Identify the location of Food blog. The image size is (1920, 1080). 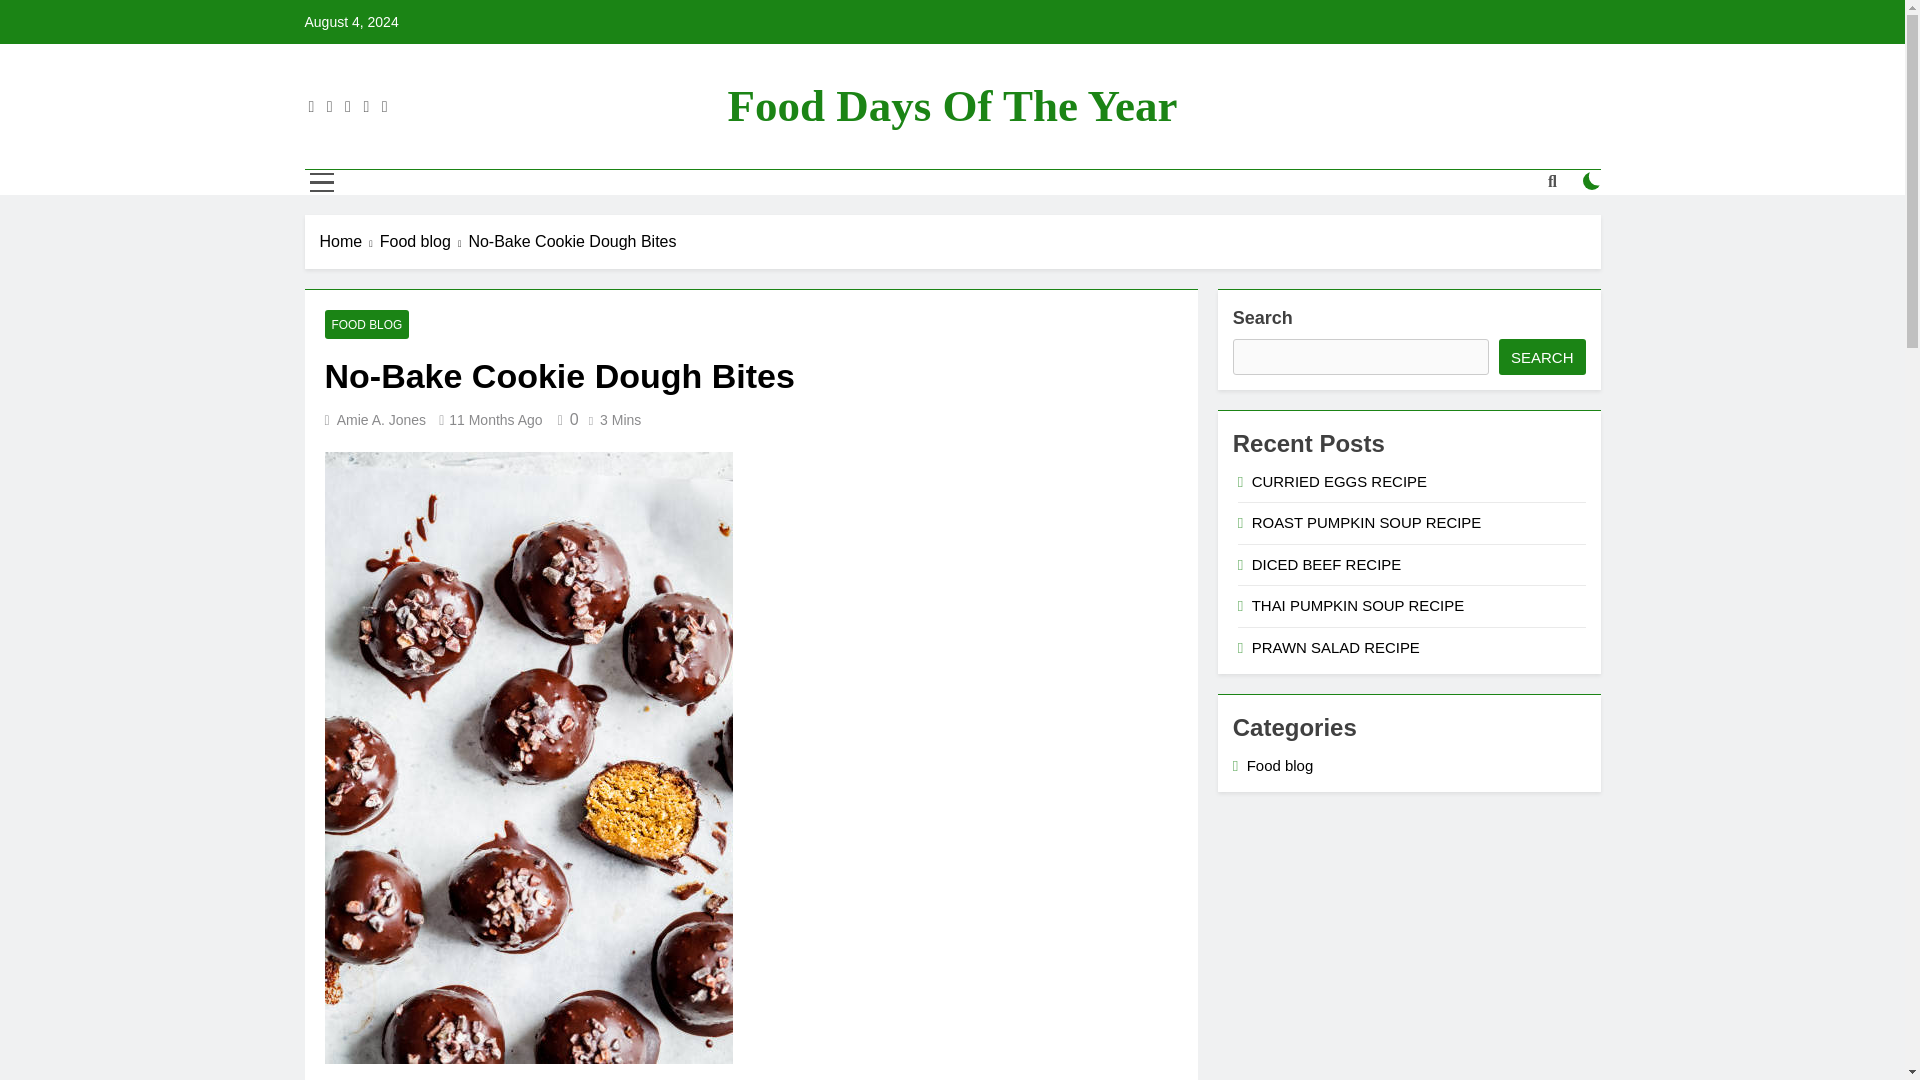
(424, 242).